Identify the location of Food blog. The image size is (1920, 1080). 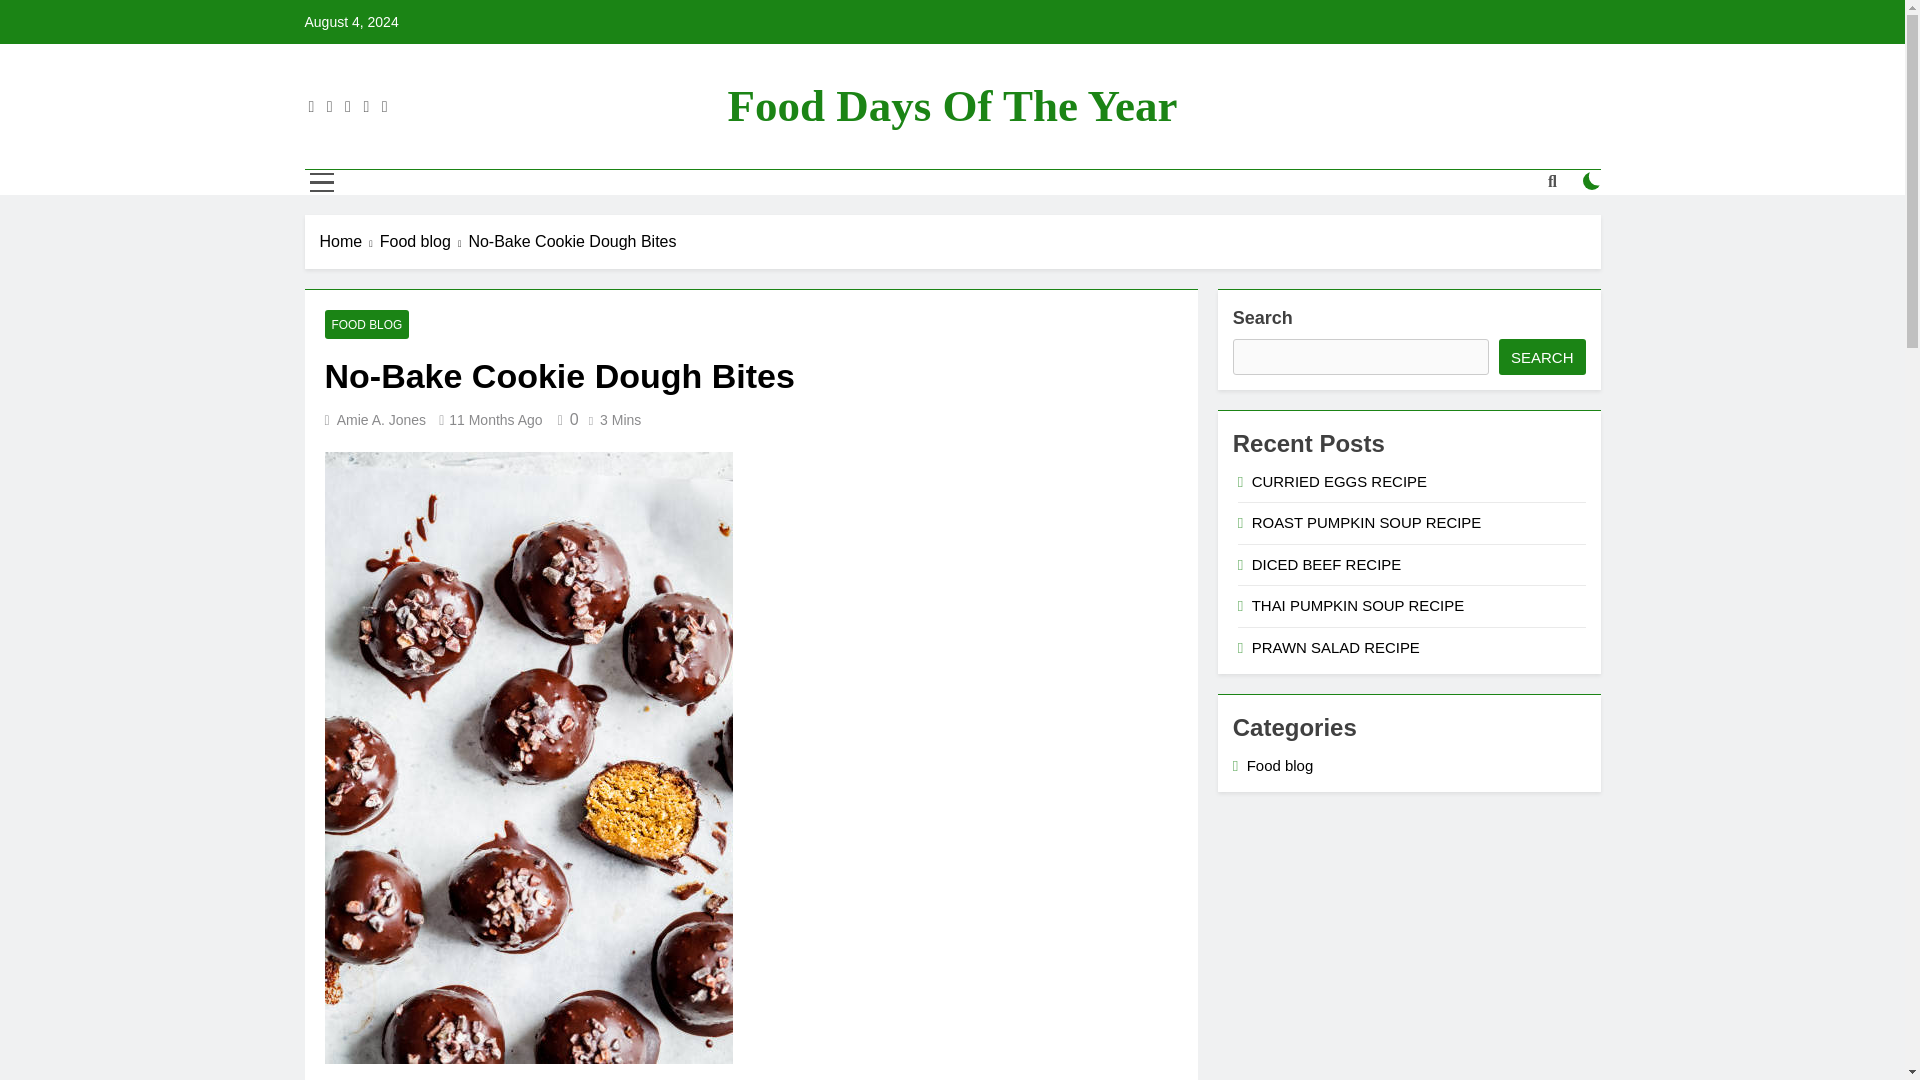
(424, 242).